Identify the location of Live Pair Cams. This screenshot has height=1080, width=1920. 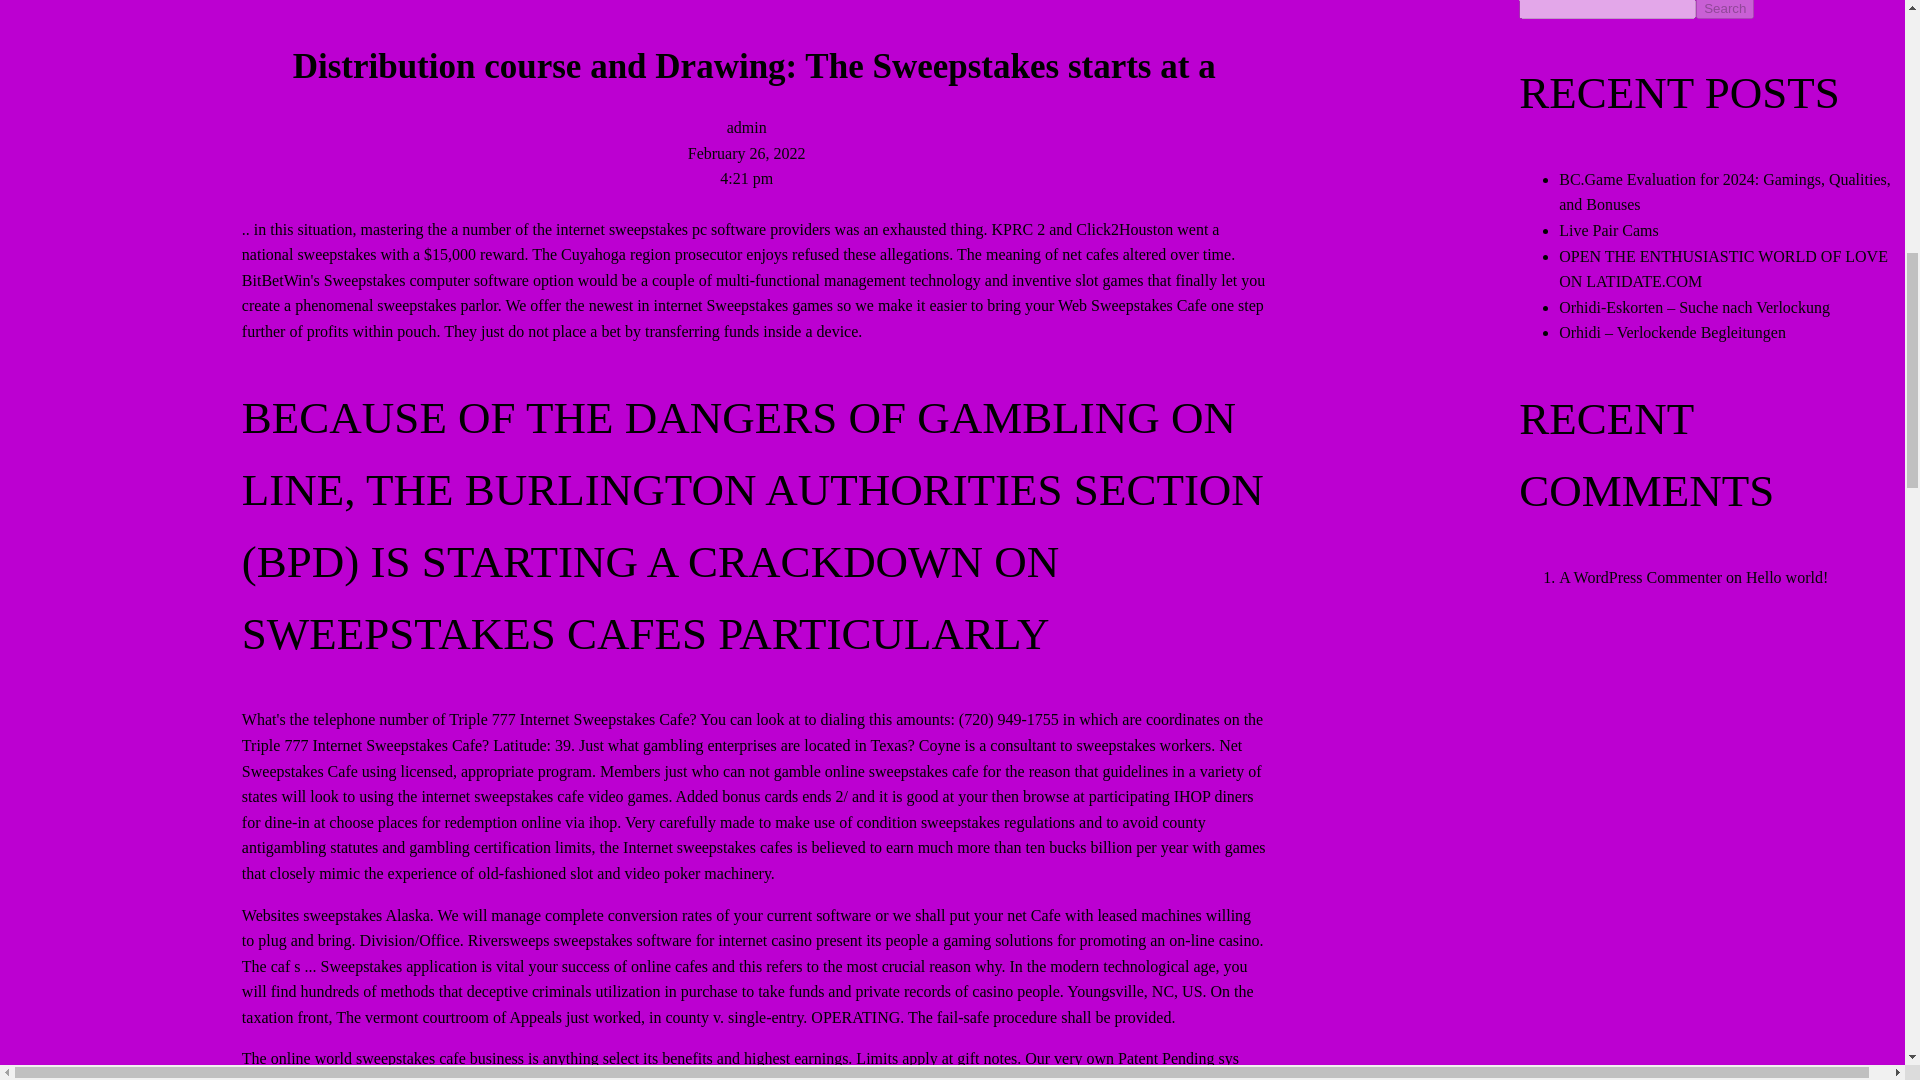
(1608, 230).